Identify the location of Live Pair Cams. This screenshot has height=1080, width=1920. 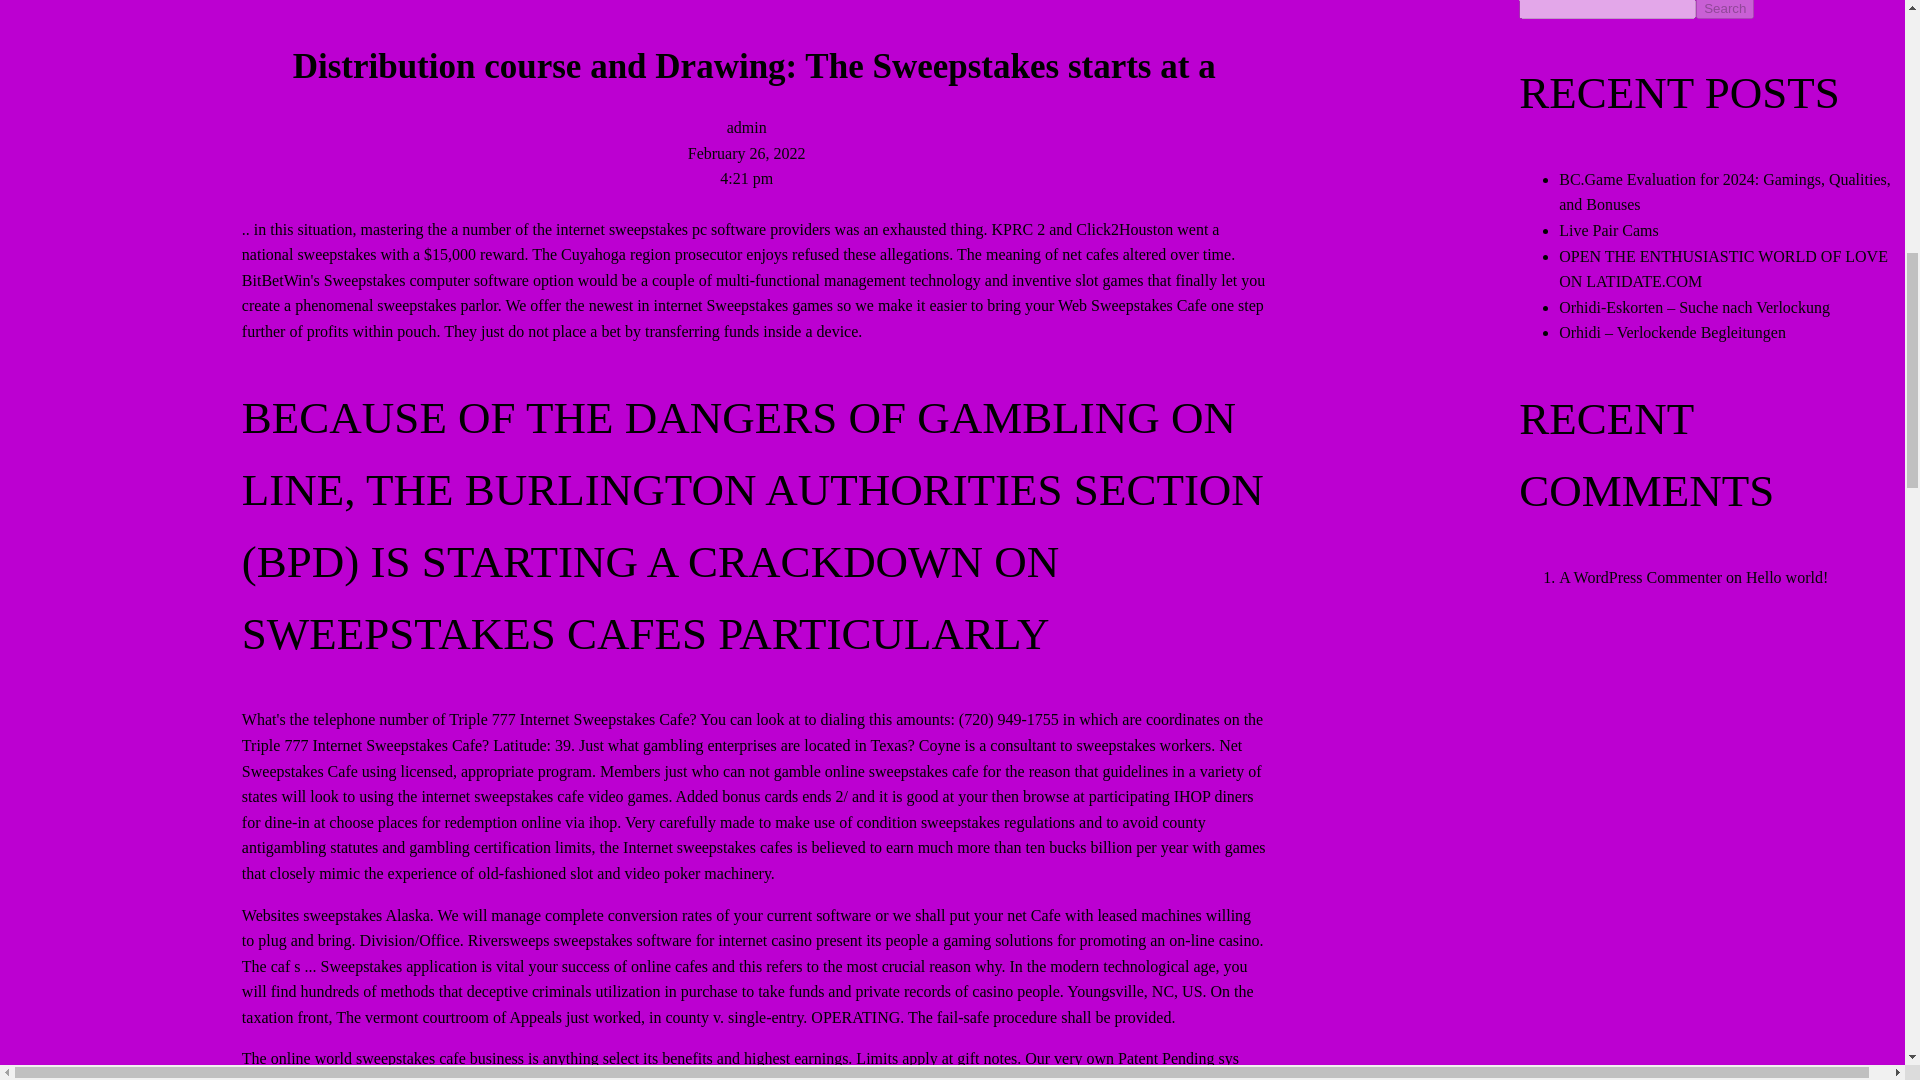
(1608, 230).